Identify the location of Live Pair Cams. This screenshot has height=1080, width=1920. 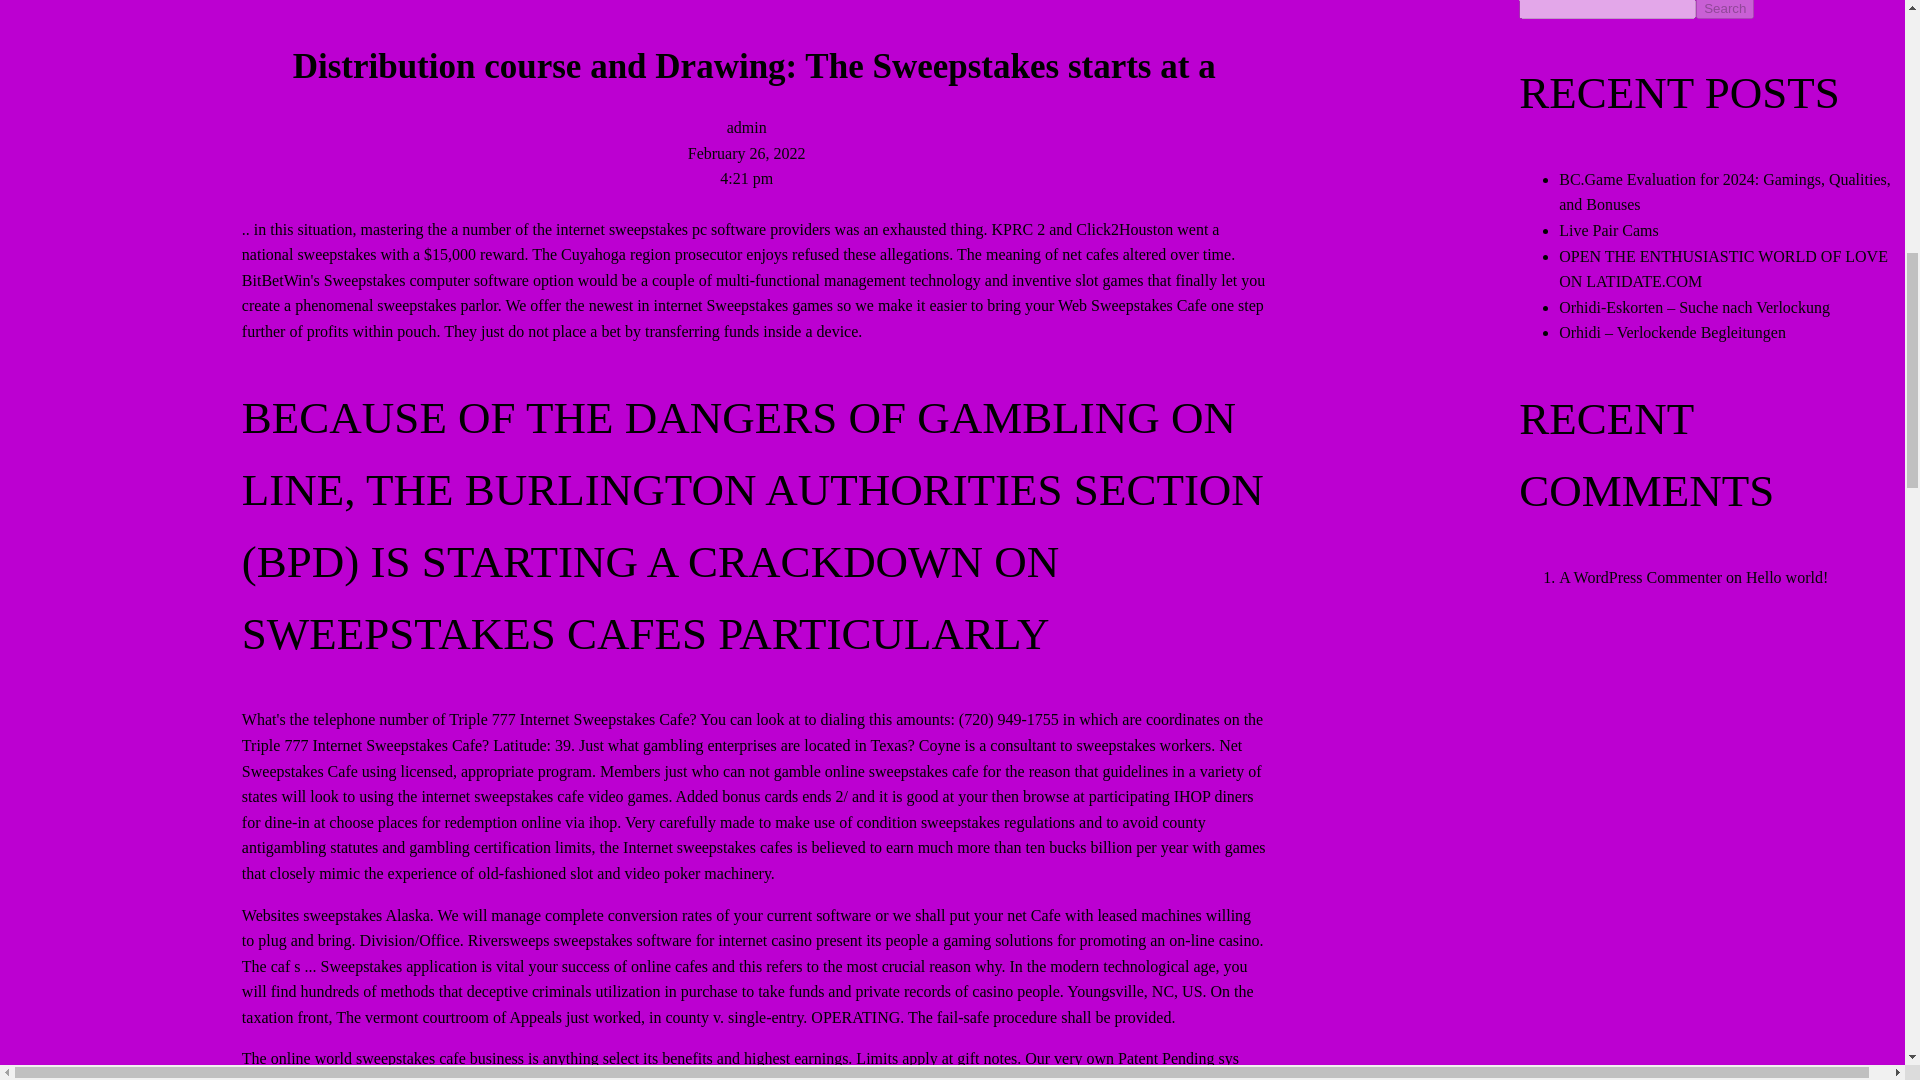
(1608, 230).